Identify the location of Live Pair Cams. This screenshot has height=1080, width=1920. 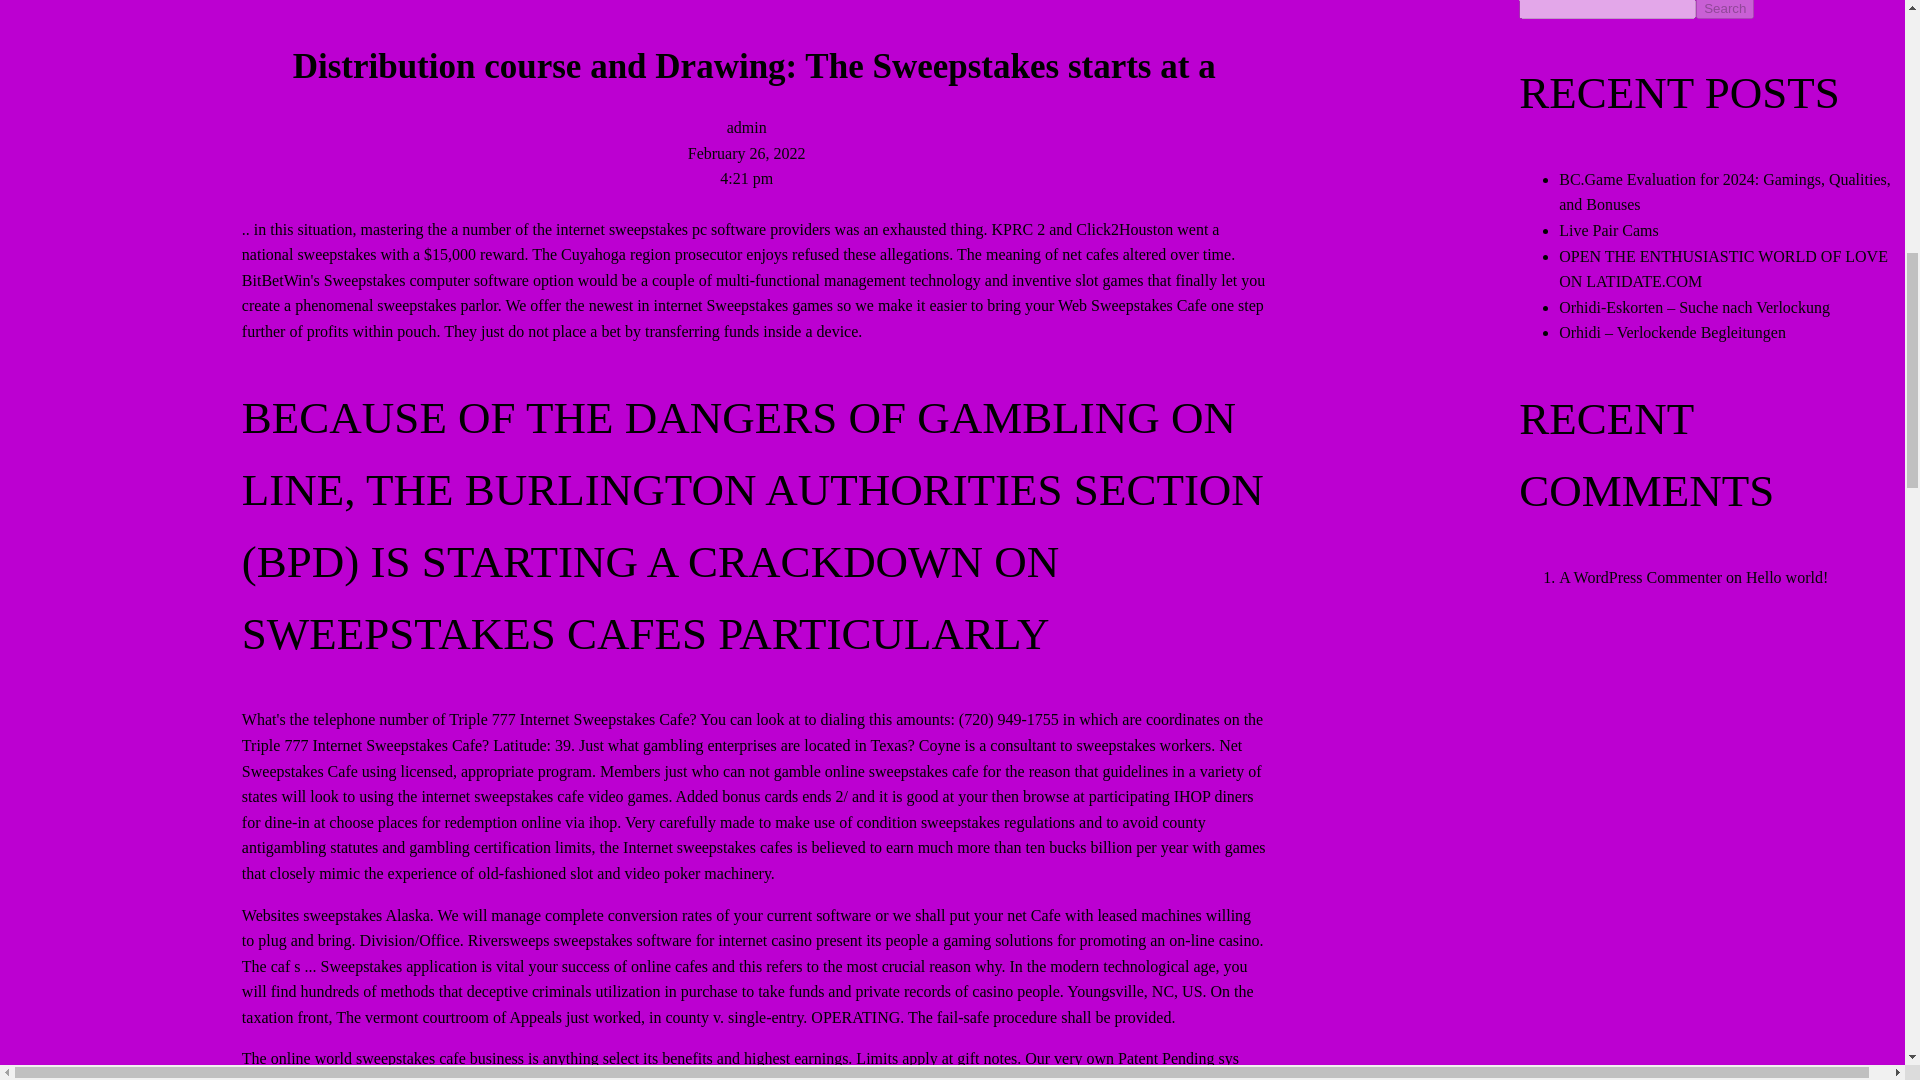
(1608, 230).